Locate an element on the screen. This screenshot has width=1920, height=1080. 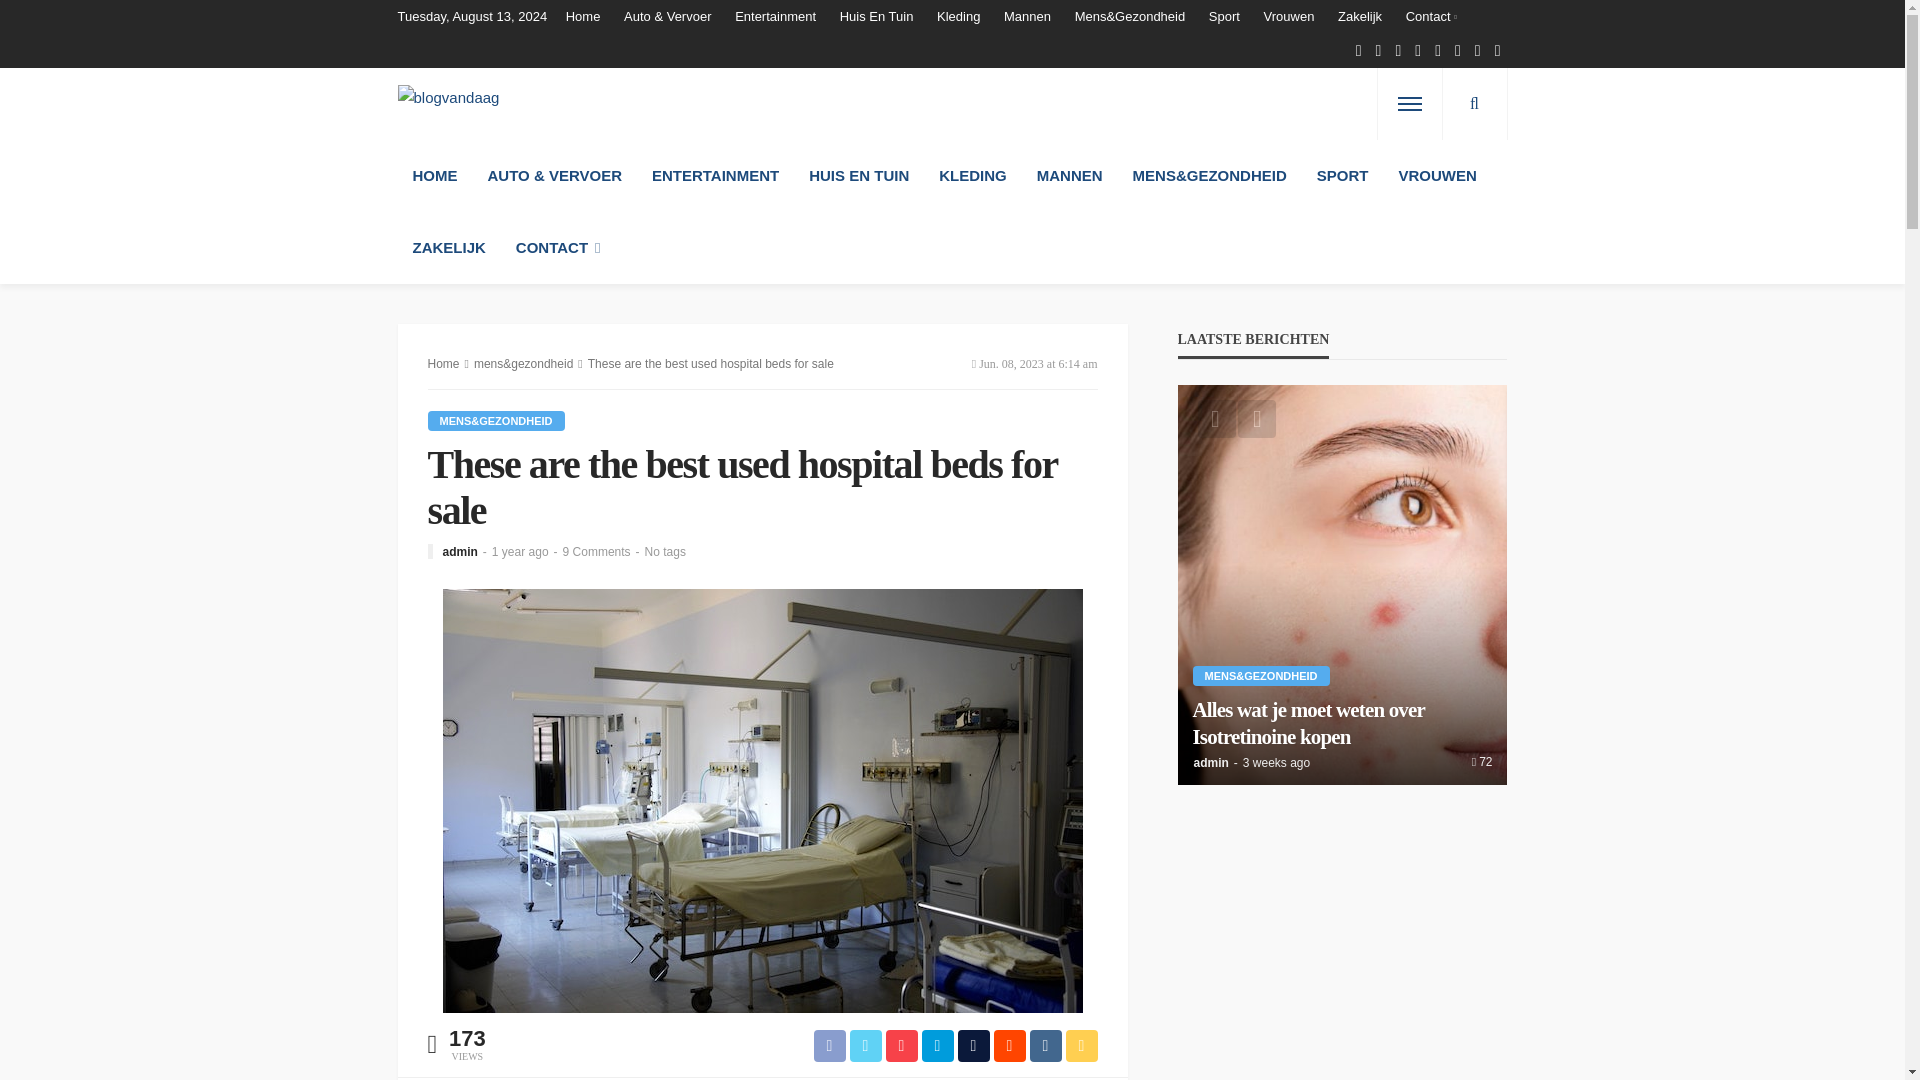
Vrouwen is located at coordinates (1288, 16).